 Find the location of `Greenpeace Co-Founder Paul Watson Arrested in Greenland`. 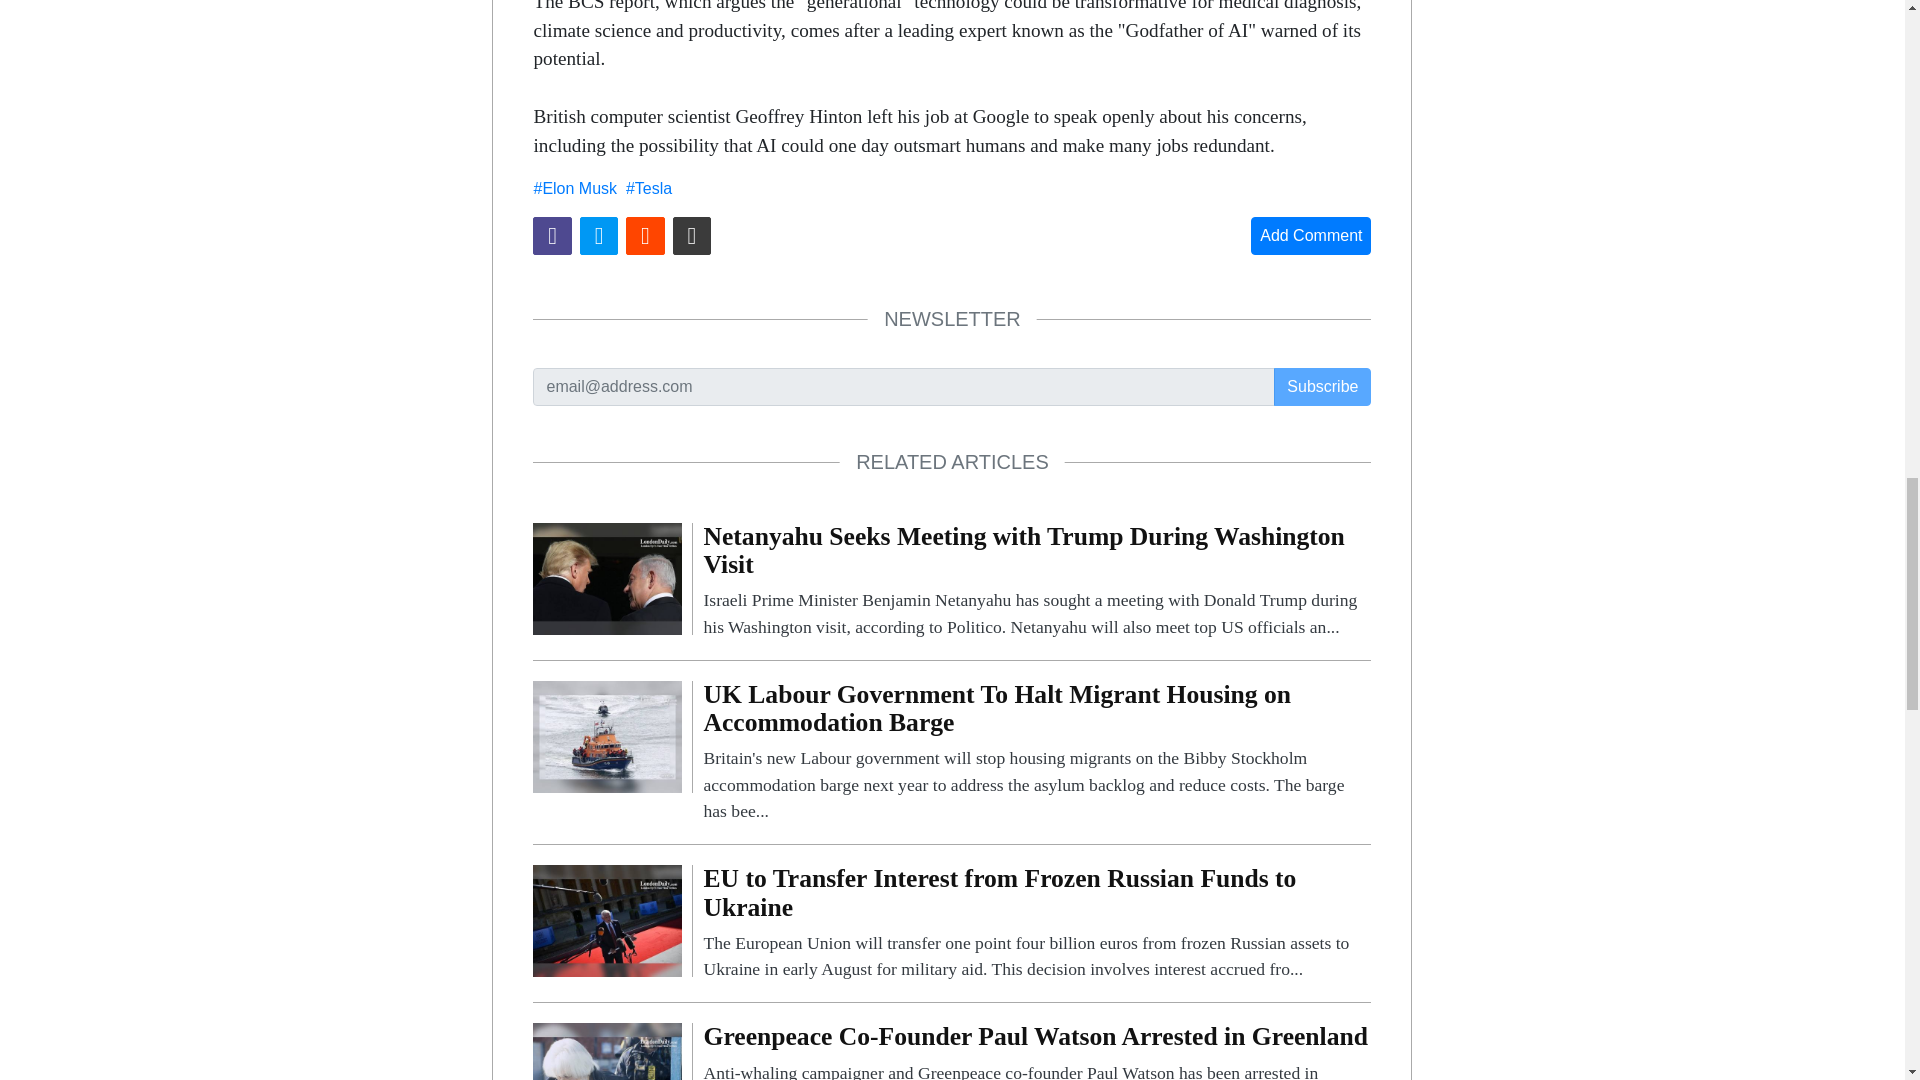

Greenpeace Co-Founder Paul Watson Arrested in Greenland is located at coordinates (607, 1075).